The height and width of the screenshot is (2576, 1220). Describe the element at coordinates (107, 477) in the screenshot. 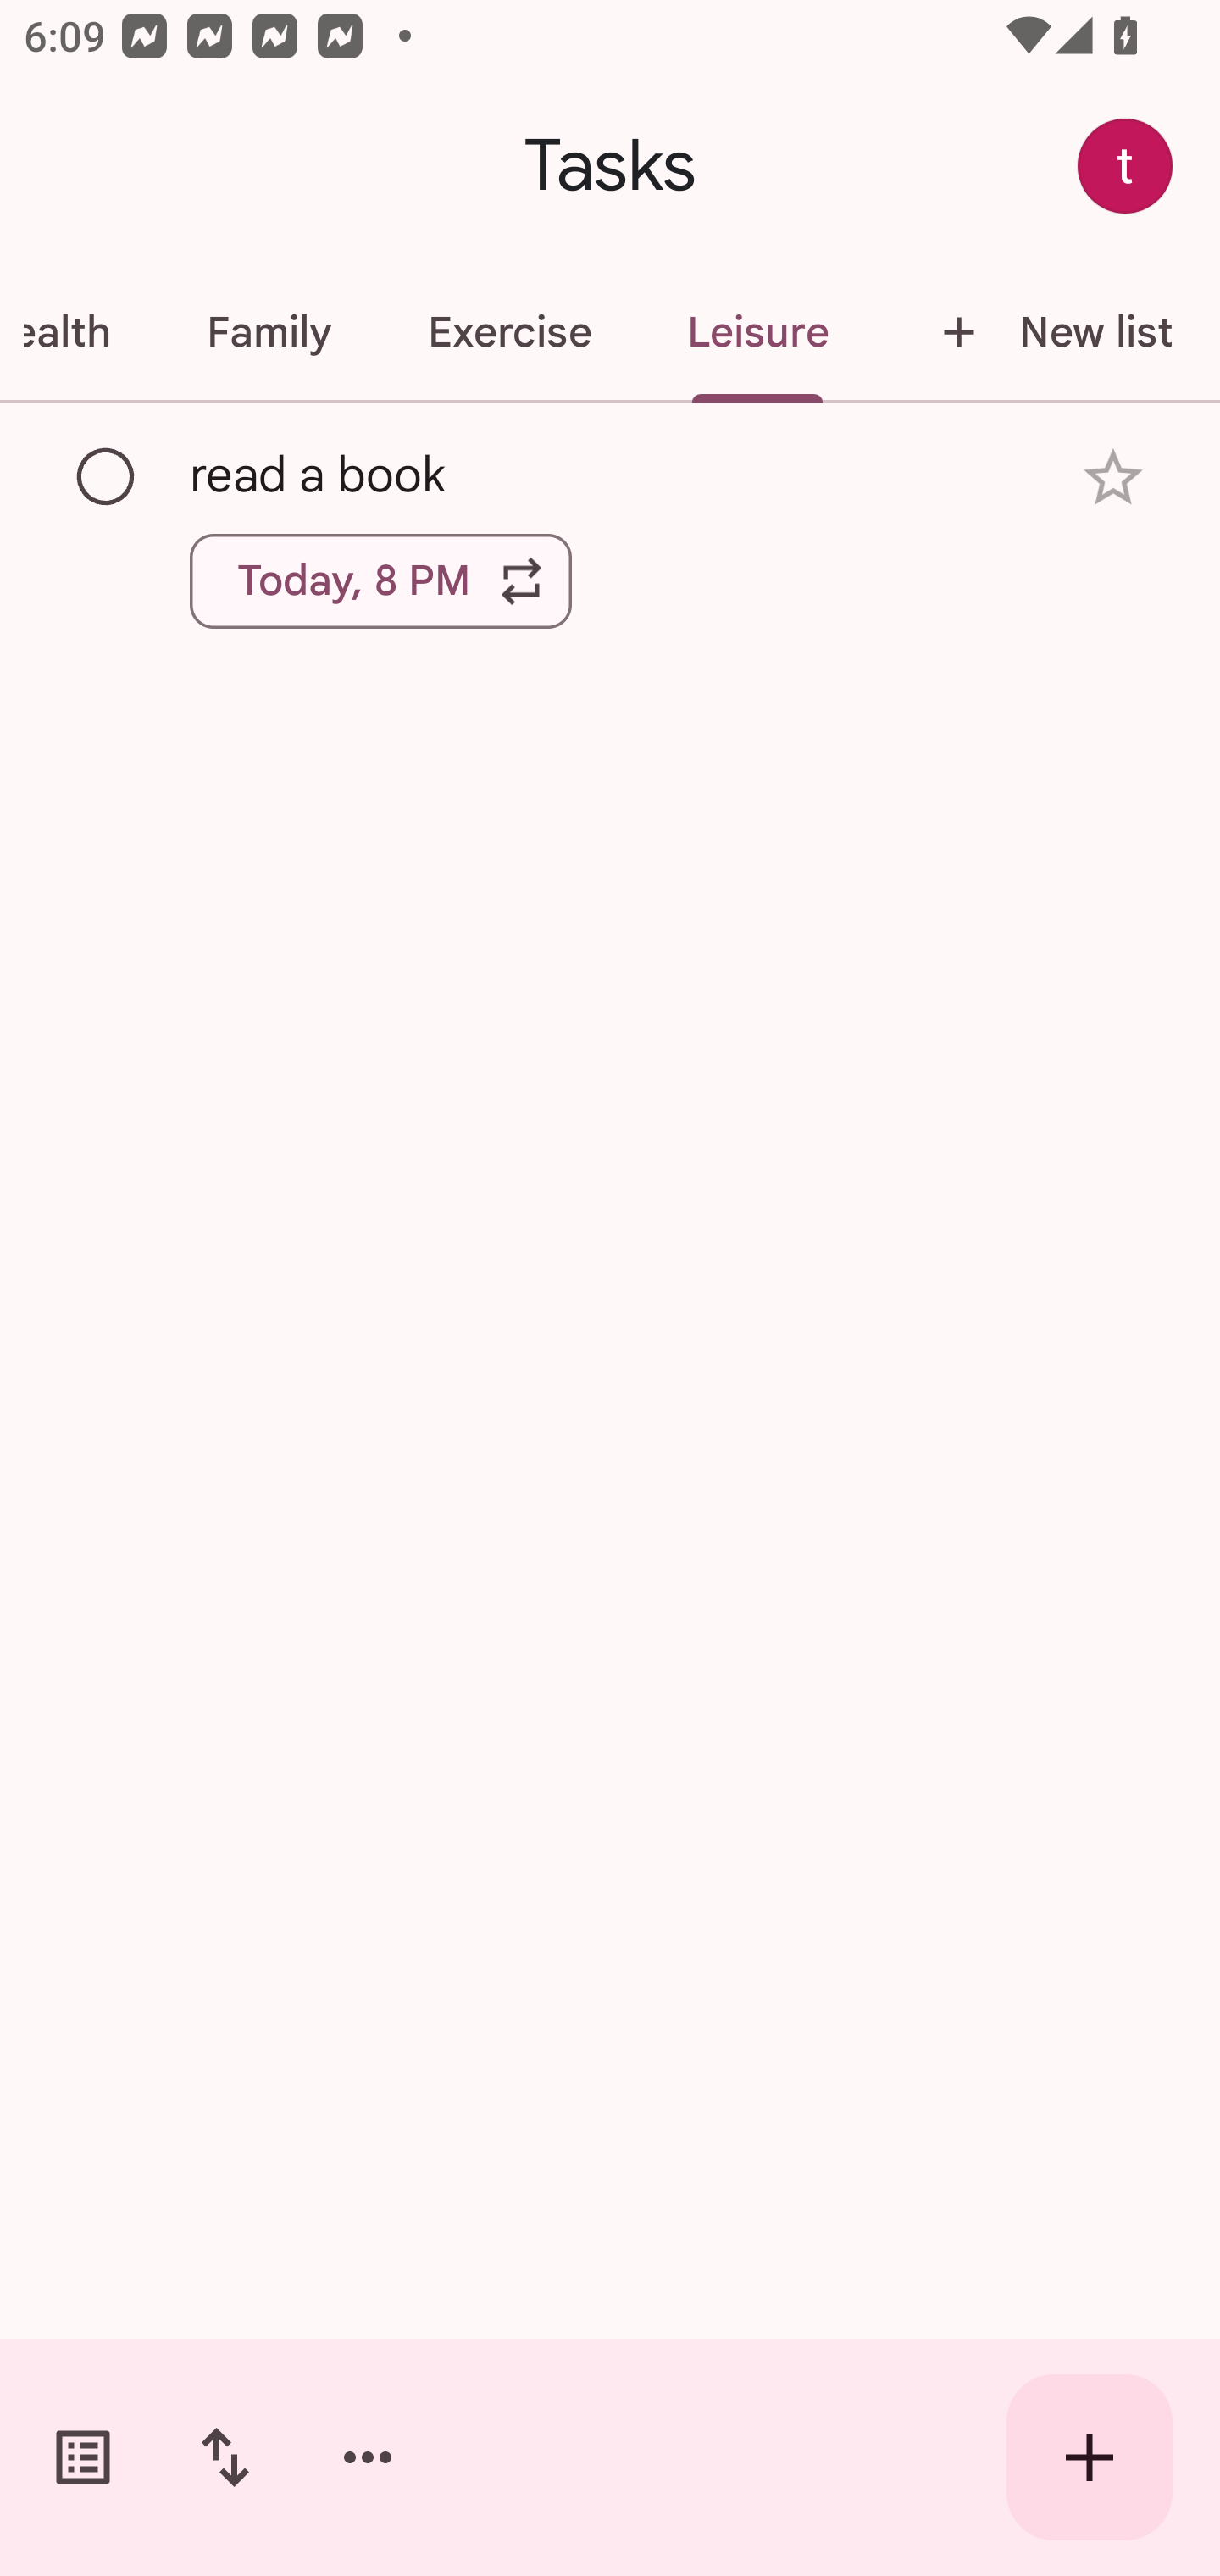

I see `Mark as complete` at that location.